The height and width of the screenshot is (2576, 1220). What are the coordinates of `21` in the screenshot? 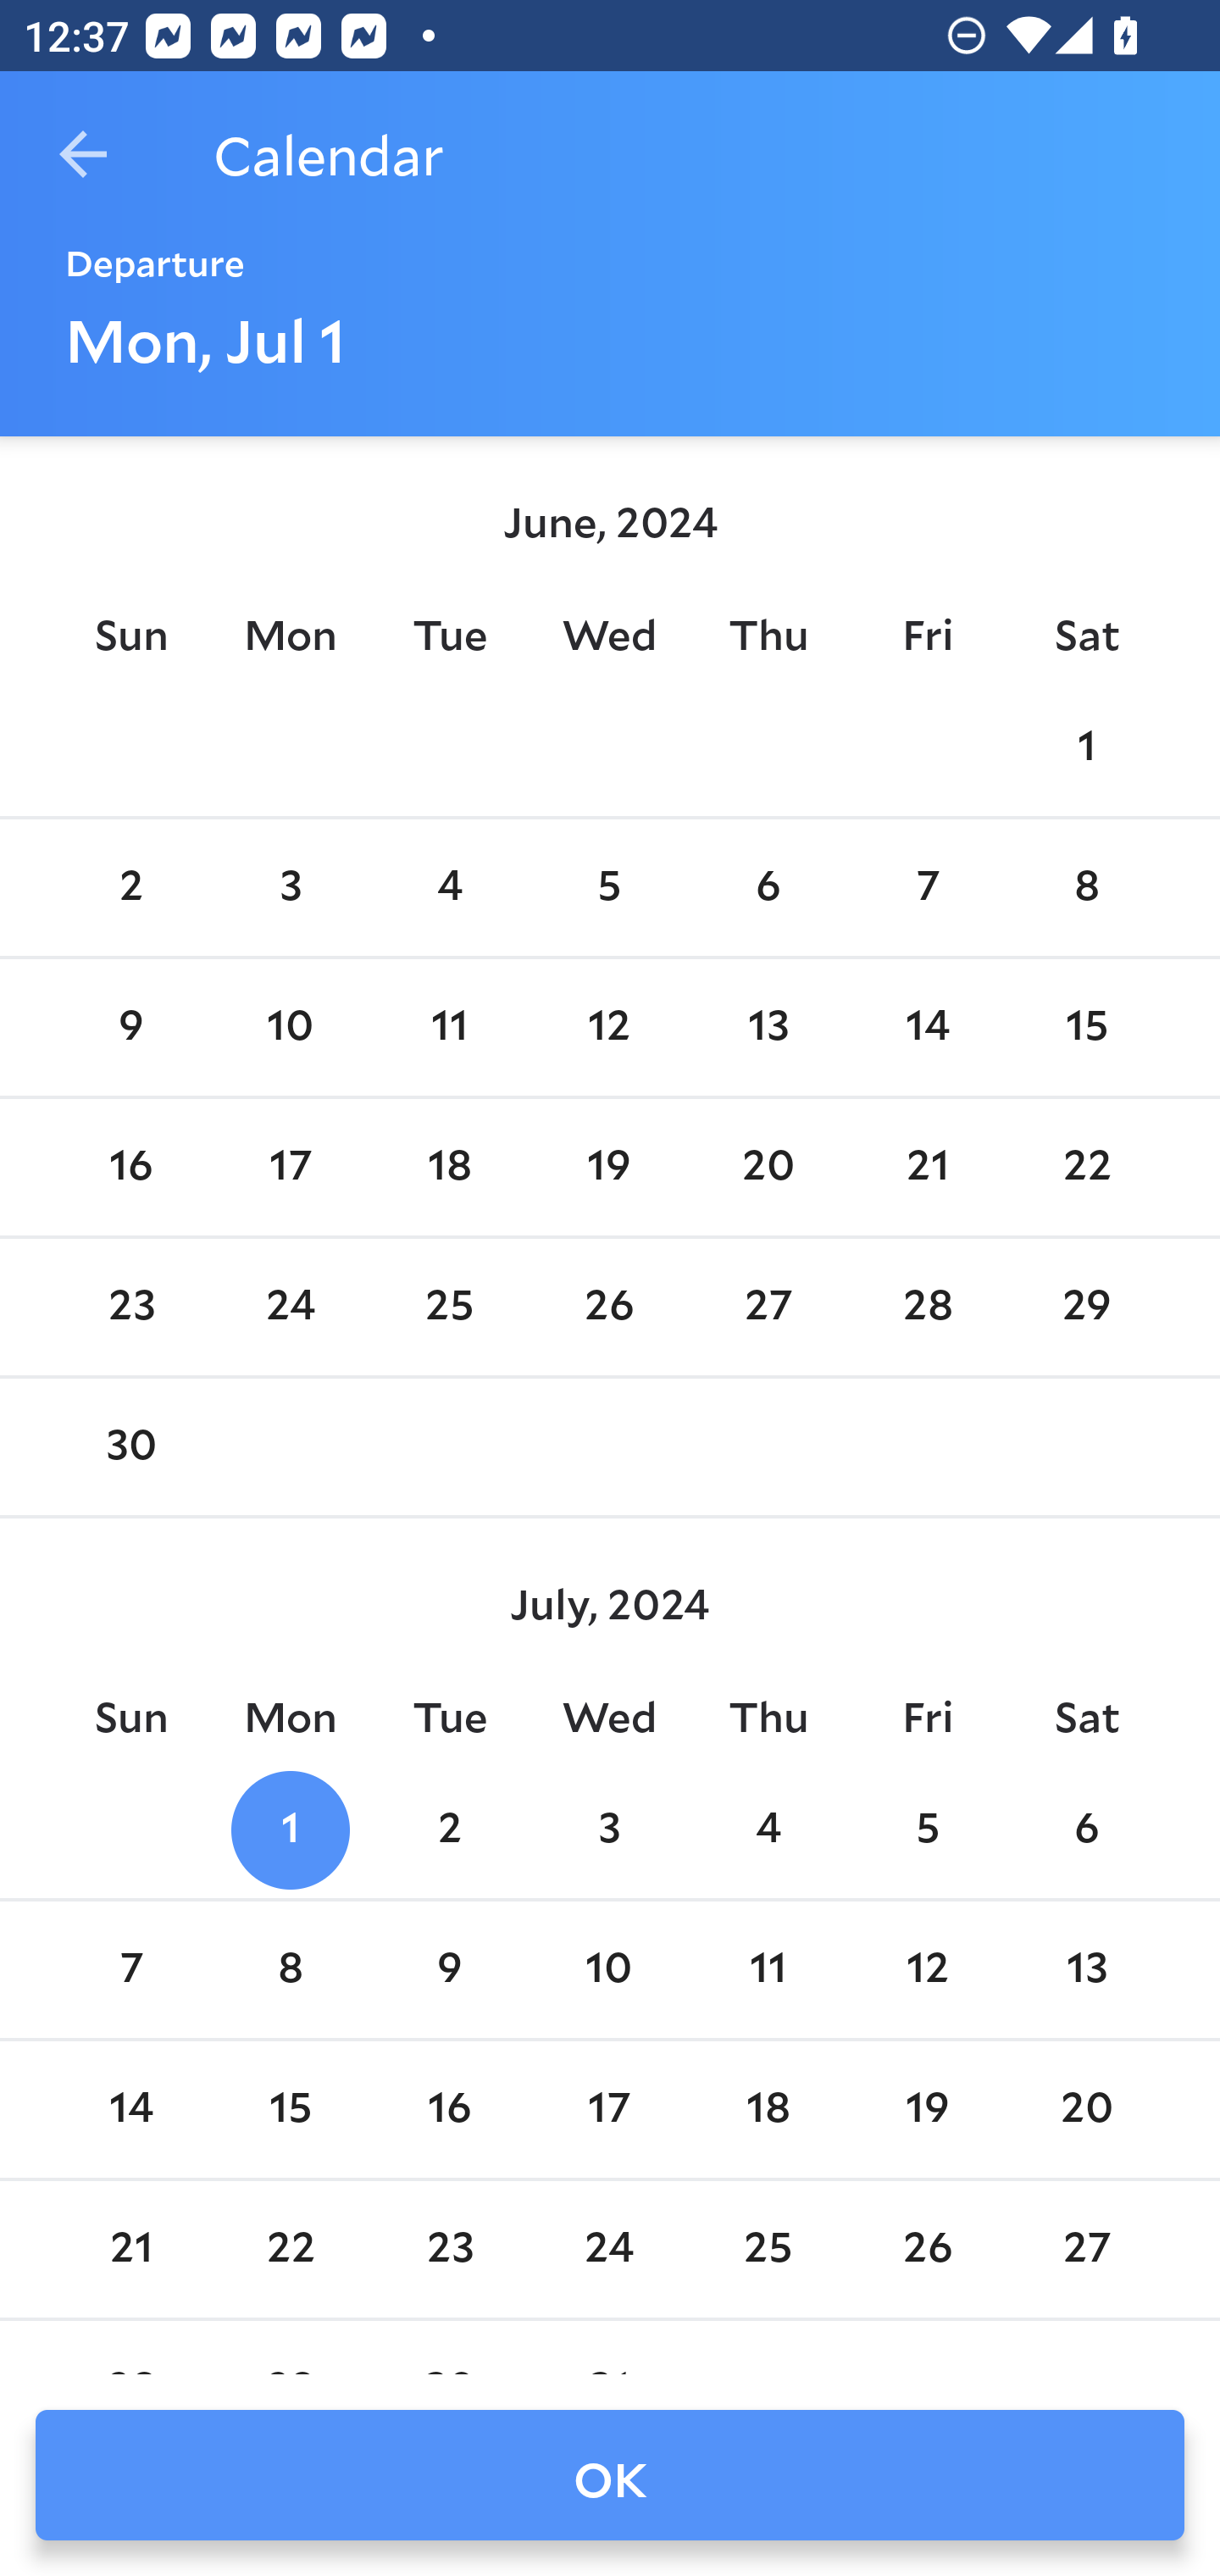 It's located at (130, 2249).